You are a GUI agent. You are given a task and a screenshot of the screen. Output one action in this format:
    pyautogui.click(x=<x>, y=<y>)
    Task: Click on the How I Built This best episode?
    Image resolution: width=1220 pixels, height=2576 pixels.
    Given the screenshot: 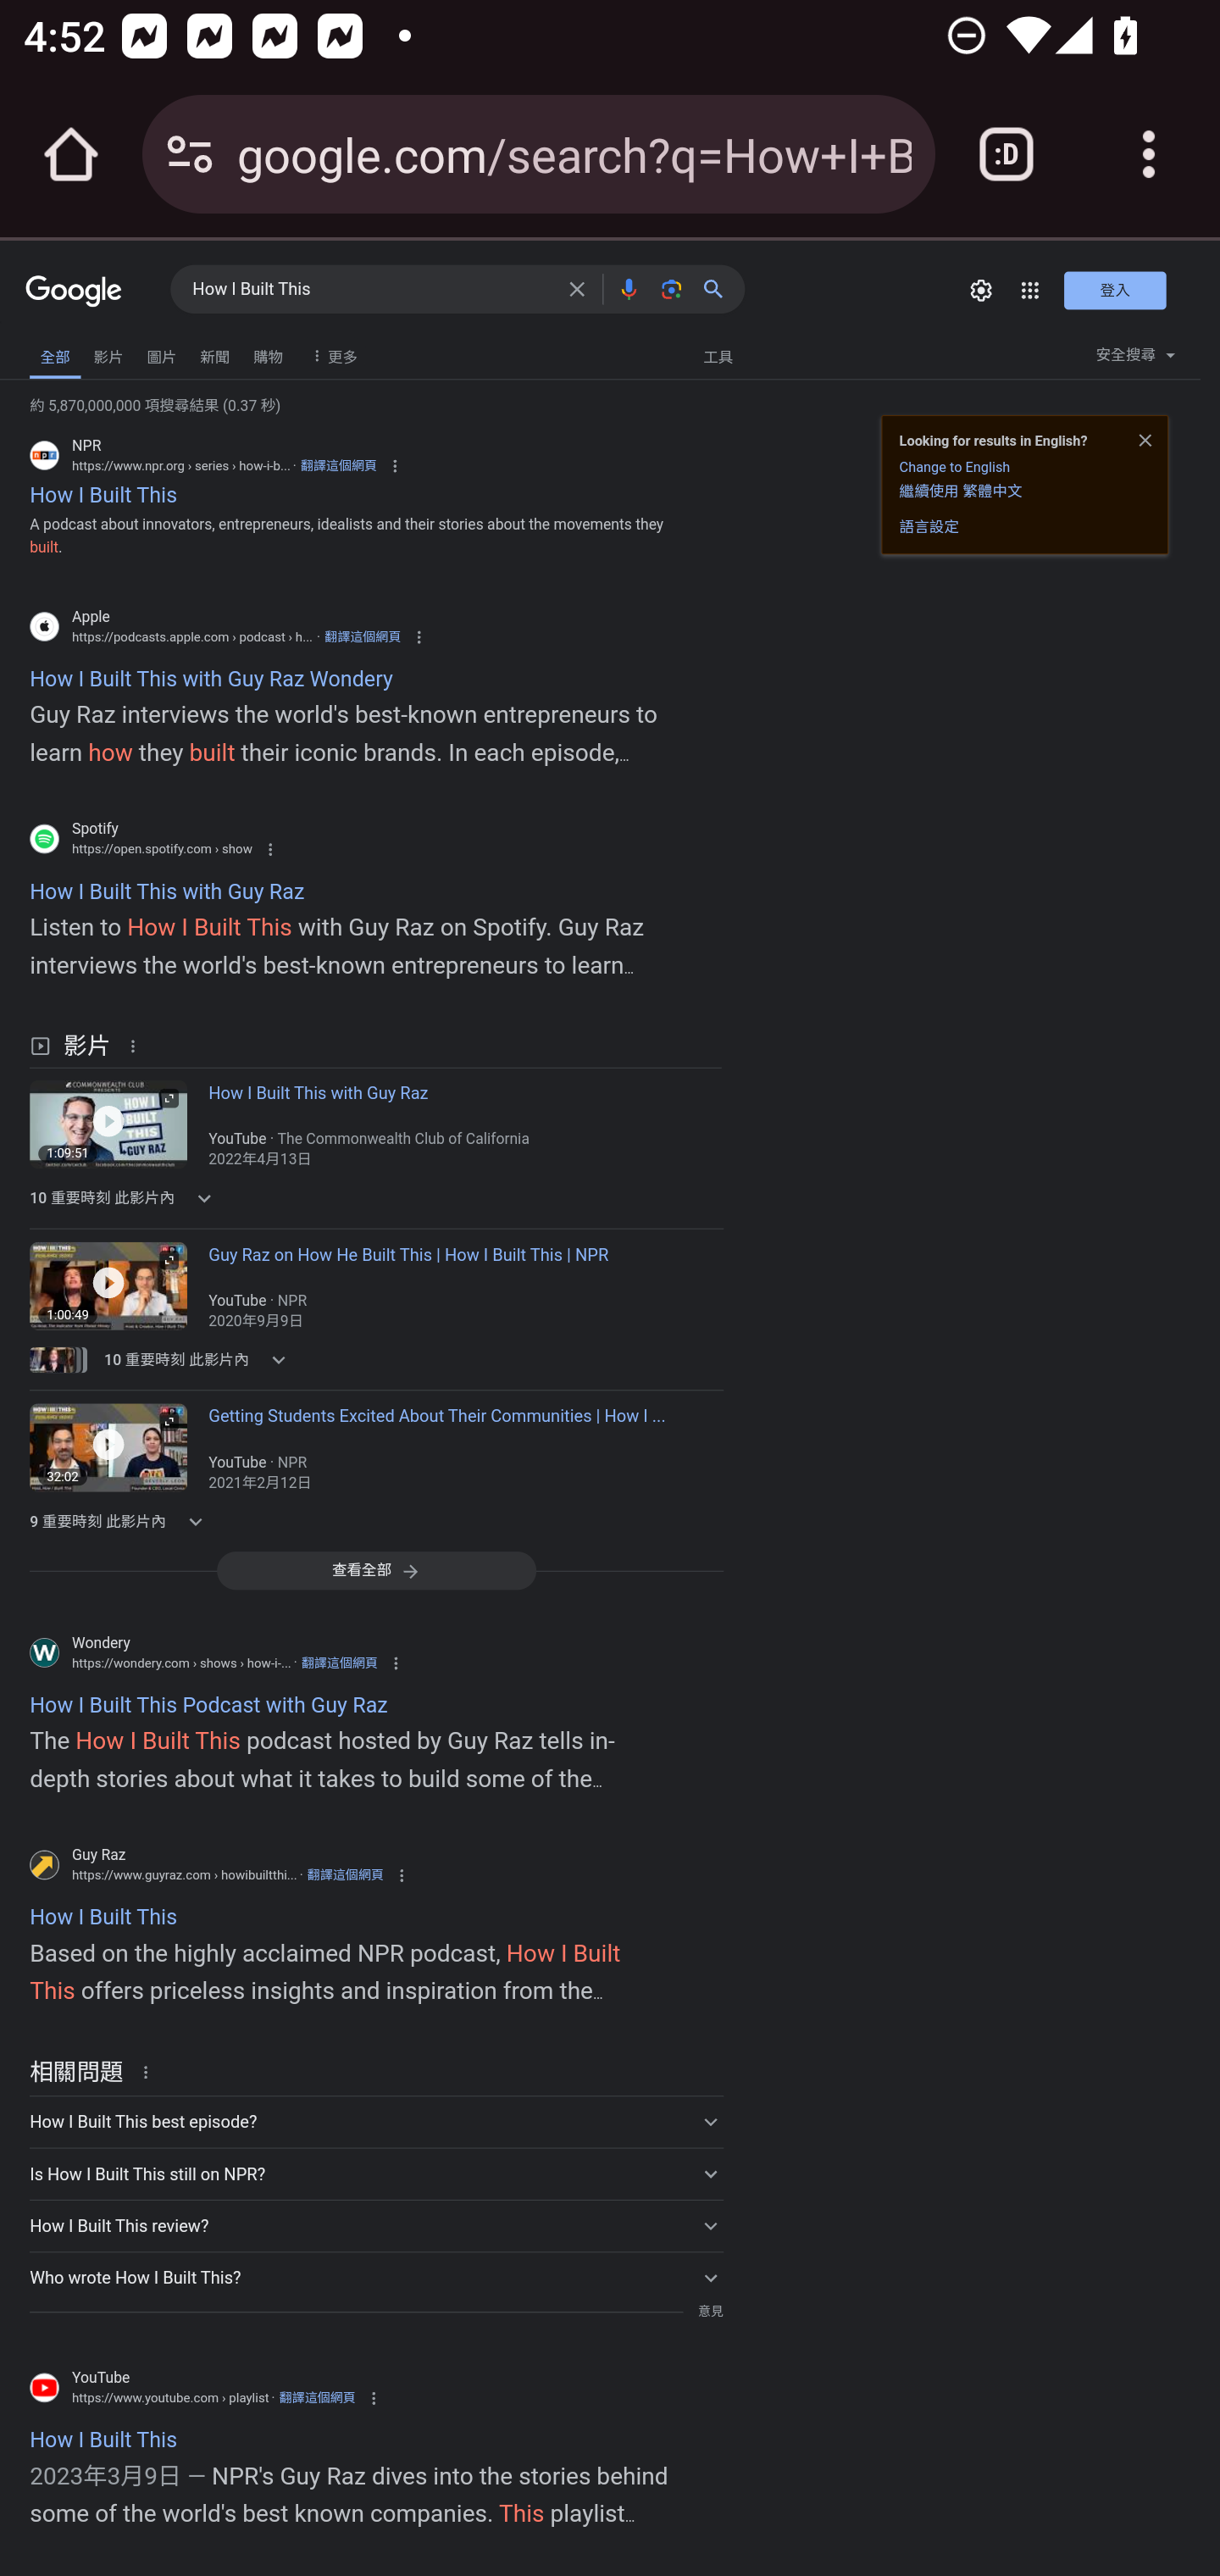 What is the action you would take?
    pyautogui.click(x=376, y=2121)
    